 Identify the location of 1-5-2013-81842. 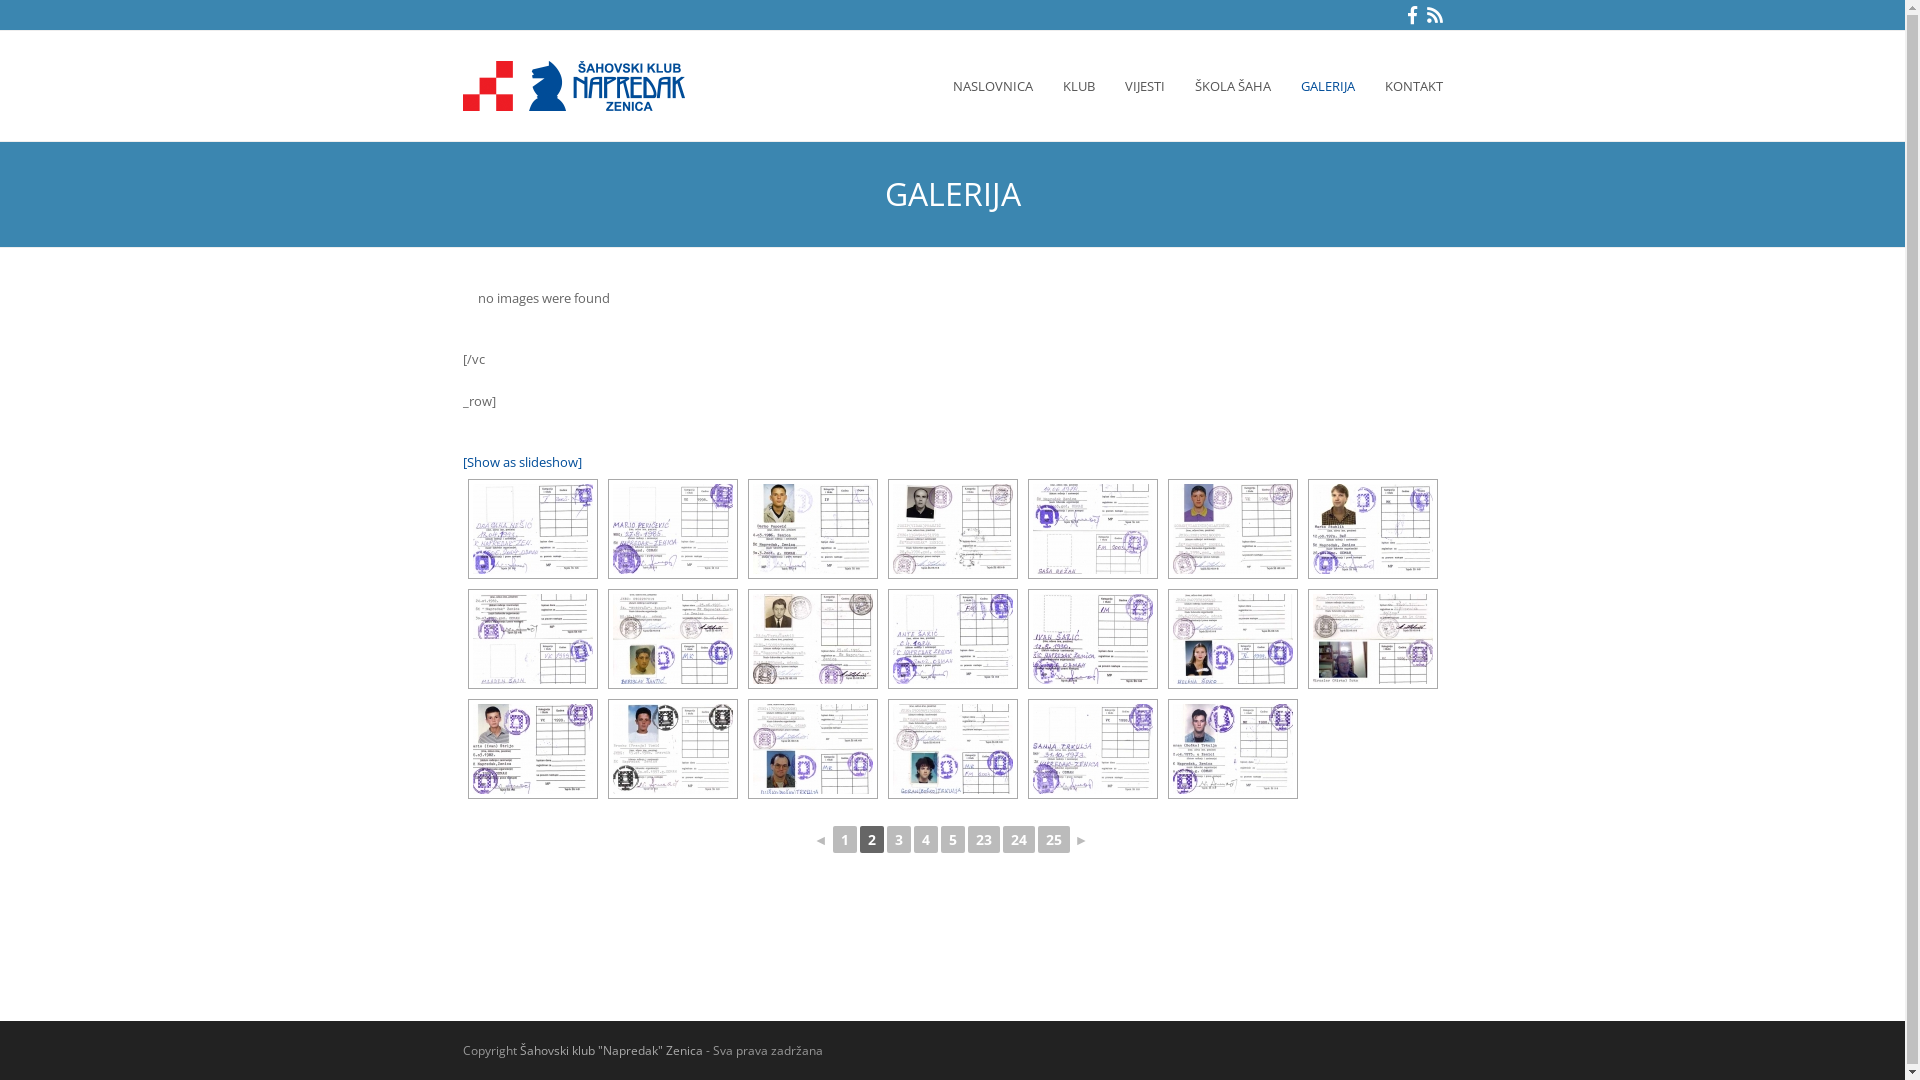
(1232, 529).